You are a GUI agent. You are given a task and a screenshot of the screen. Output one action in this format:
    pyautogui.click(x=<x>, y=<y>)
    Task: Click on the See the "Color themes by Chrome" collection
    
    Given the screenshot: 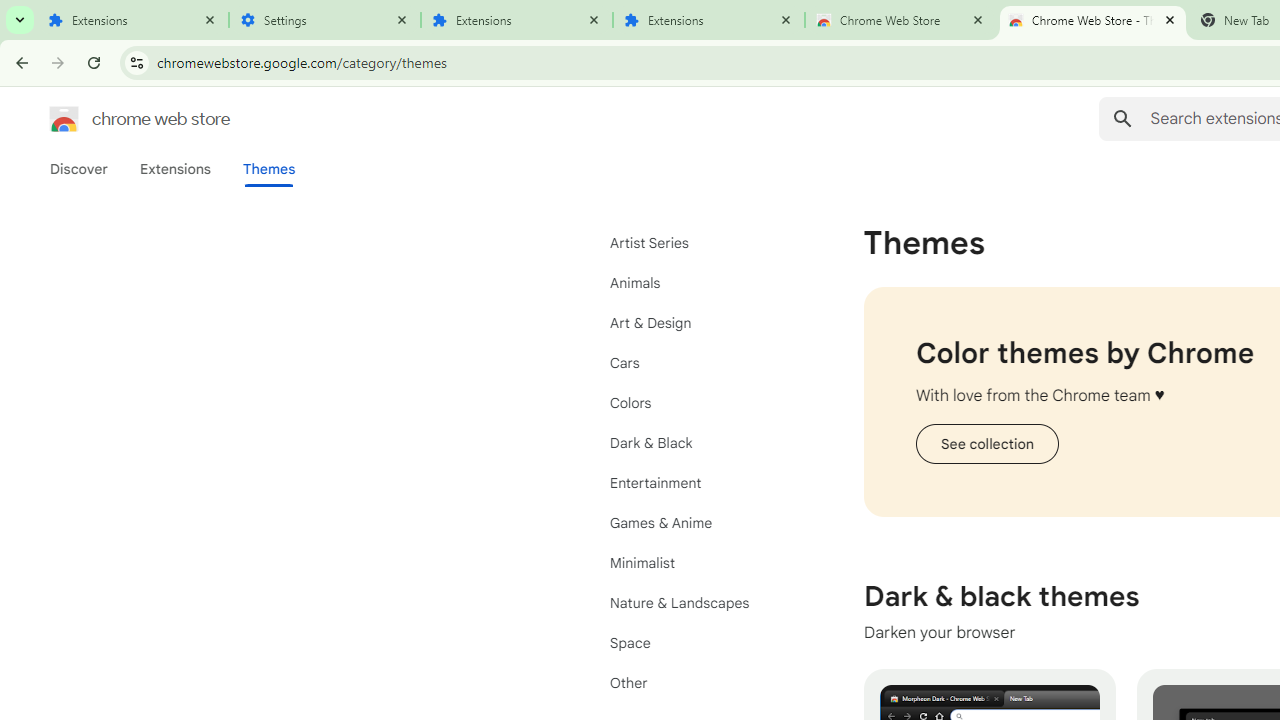 What is the action you would take?
    pyautogui.click(x=986, y=444)
    